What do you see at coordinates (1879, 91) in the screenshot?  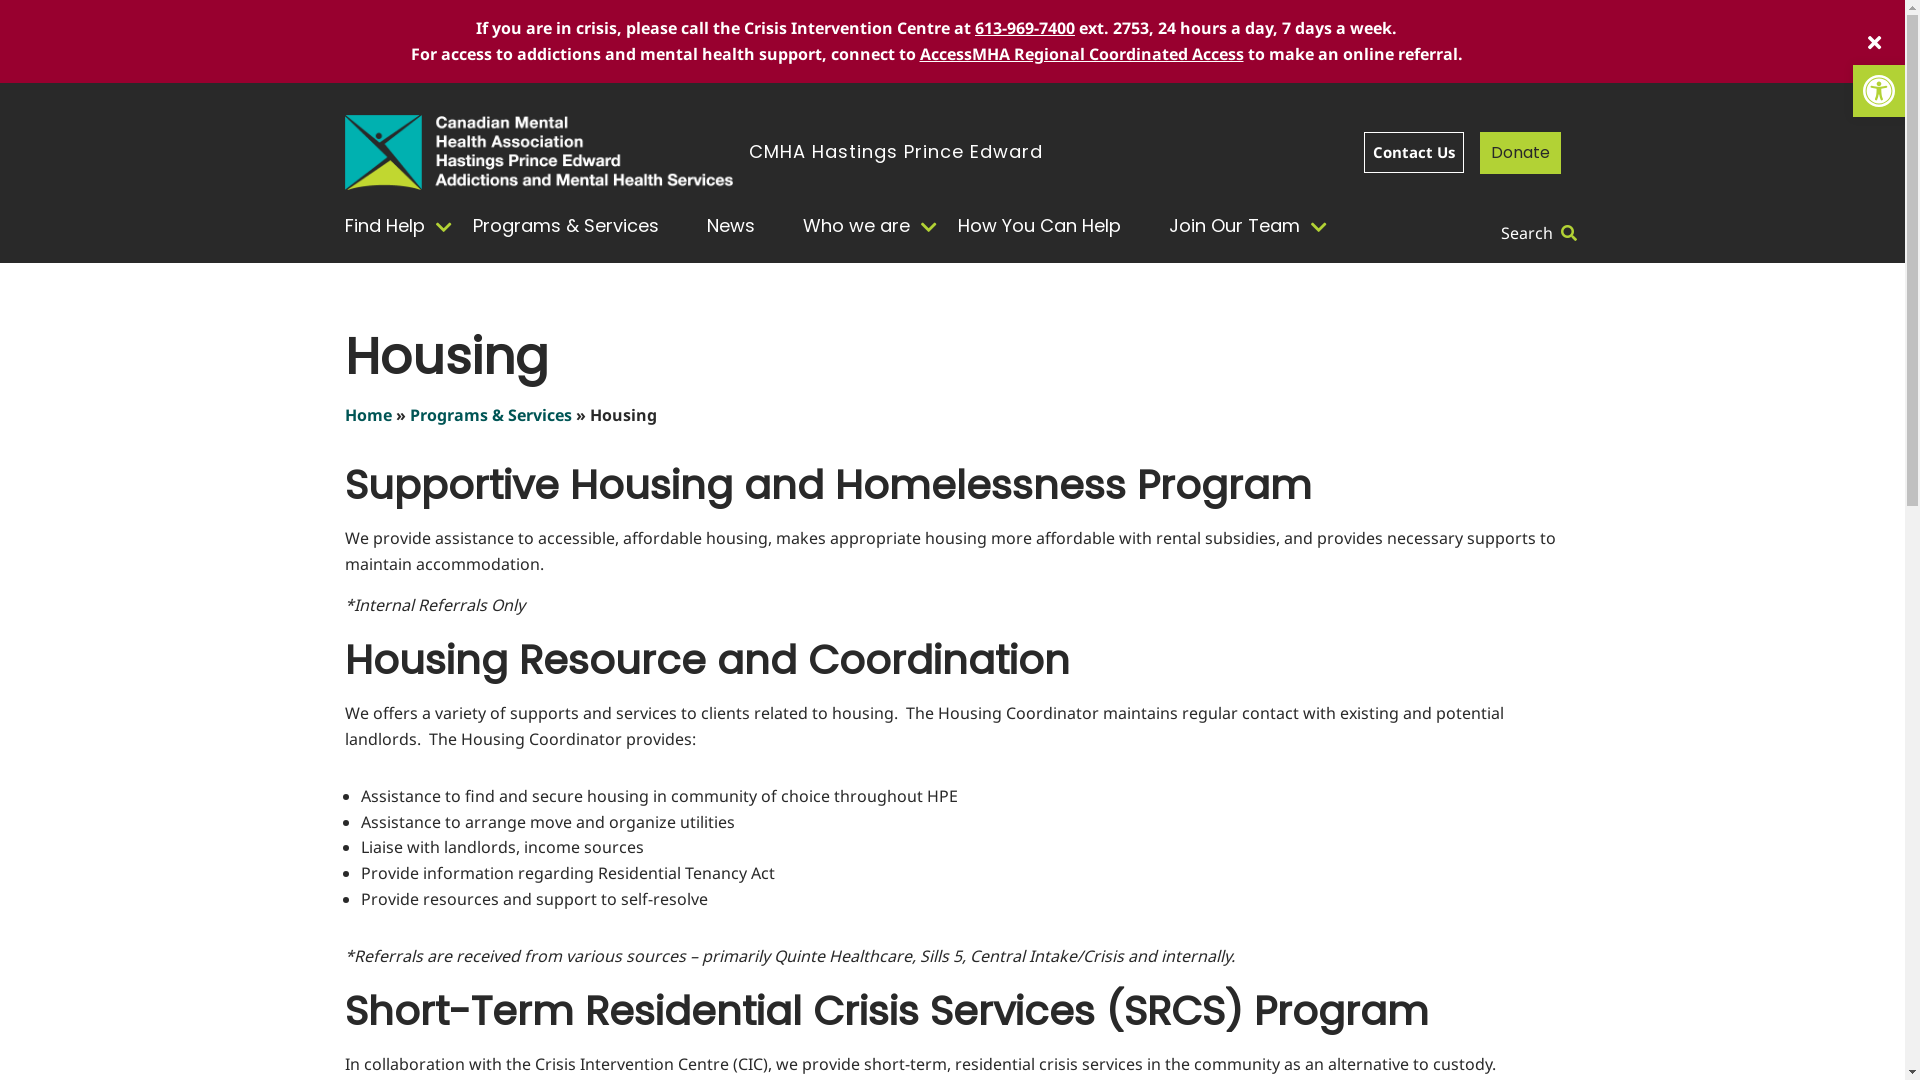 I see `Open toolbar
Accessibility Tools` at bounding box center [1879, 91].